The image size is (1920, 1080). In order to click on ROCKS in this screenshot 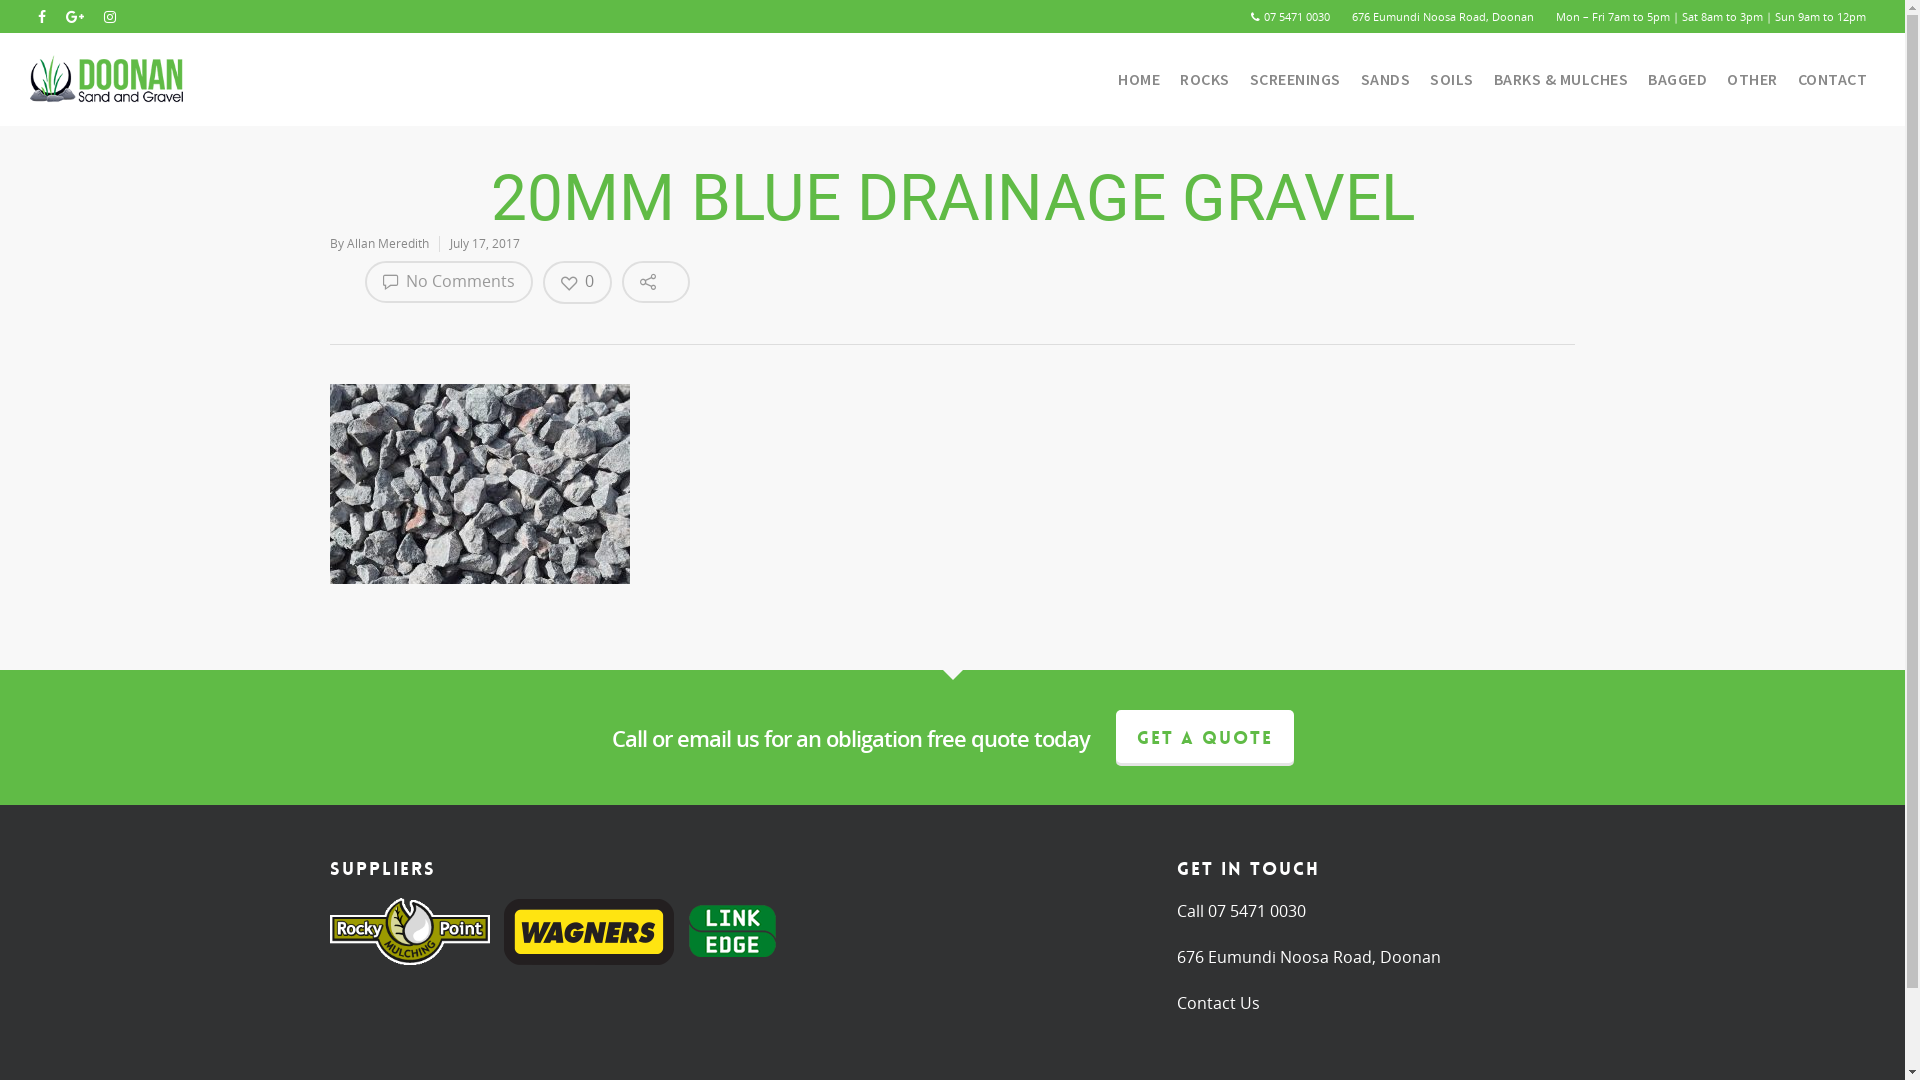, I will do `click(1205, 89)`.